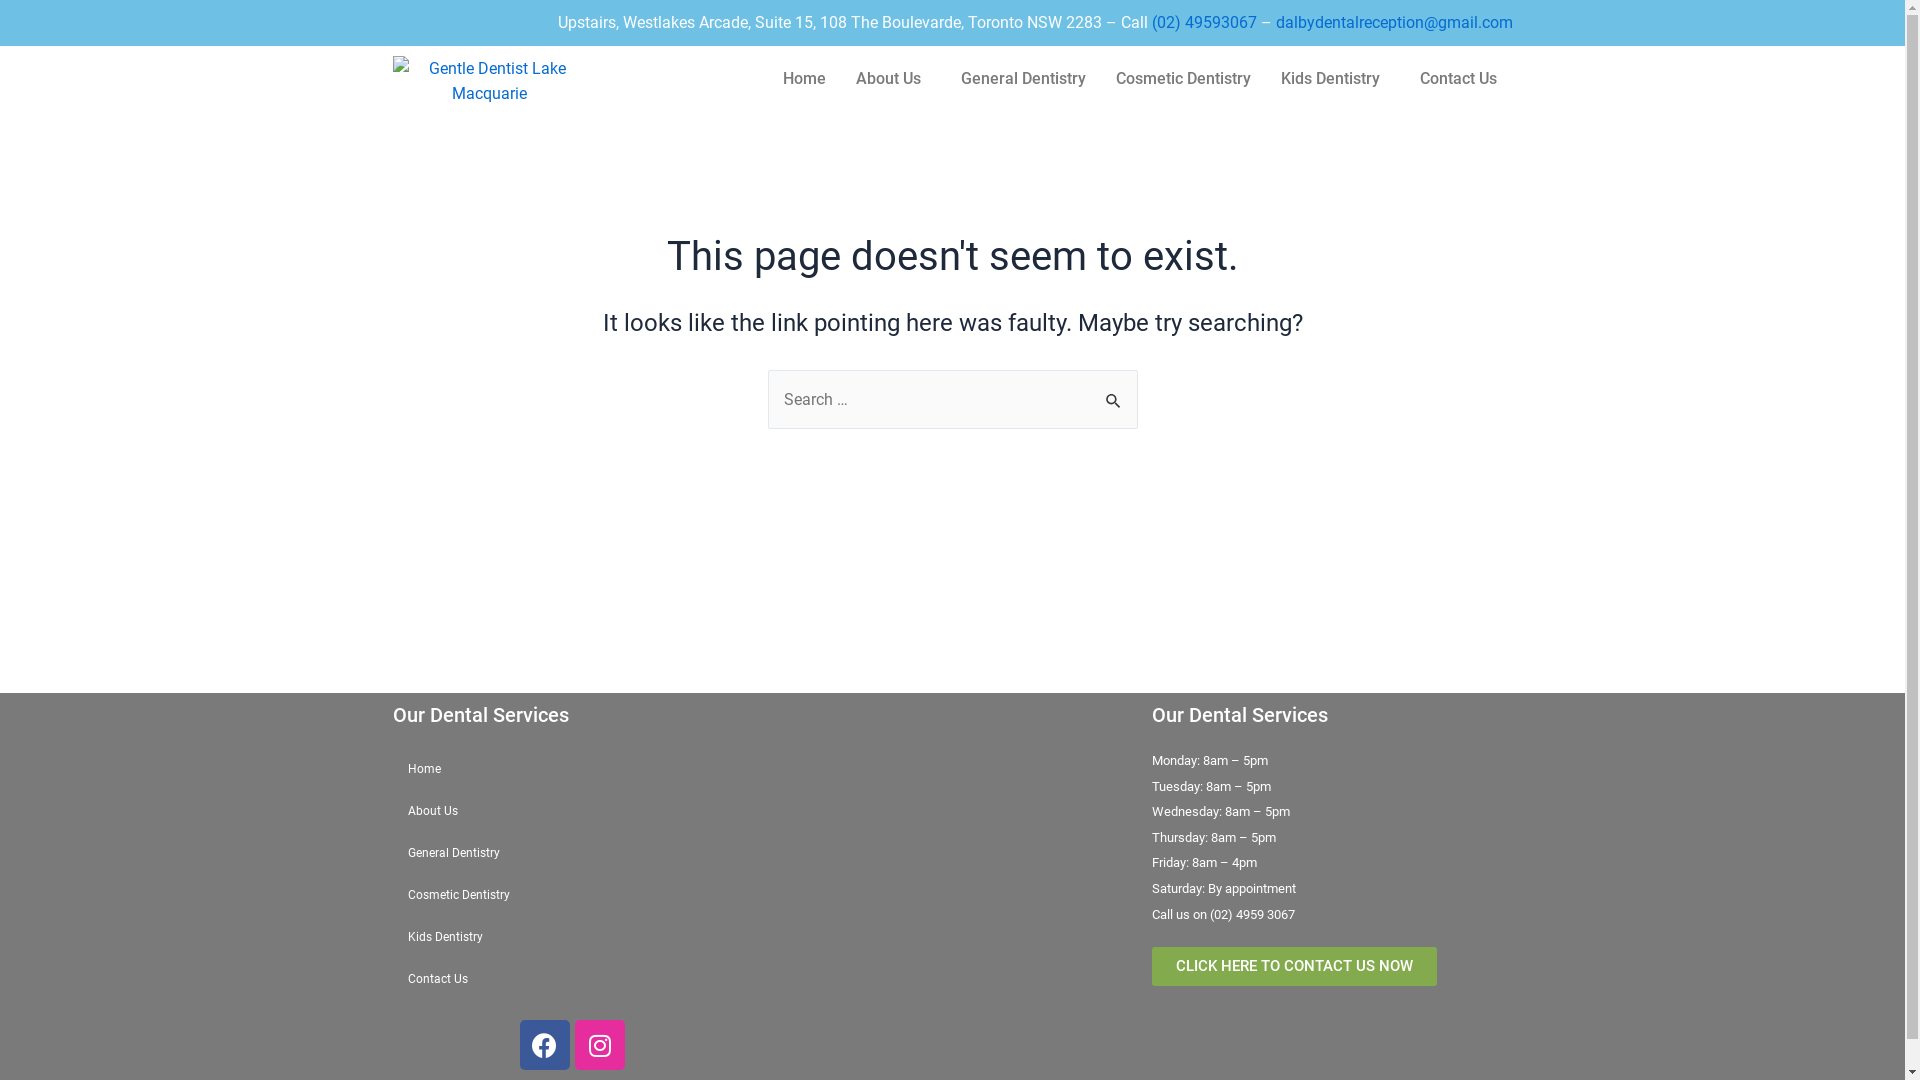 The image size is (1920, 1080). Describe the element at coordinates (572, 811) in the screenshot. I see `About Us` at that location.